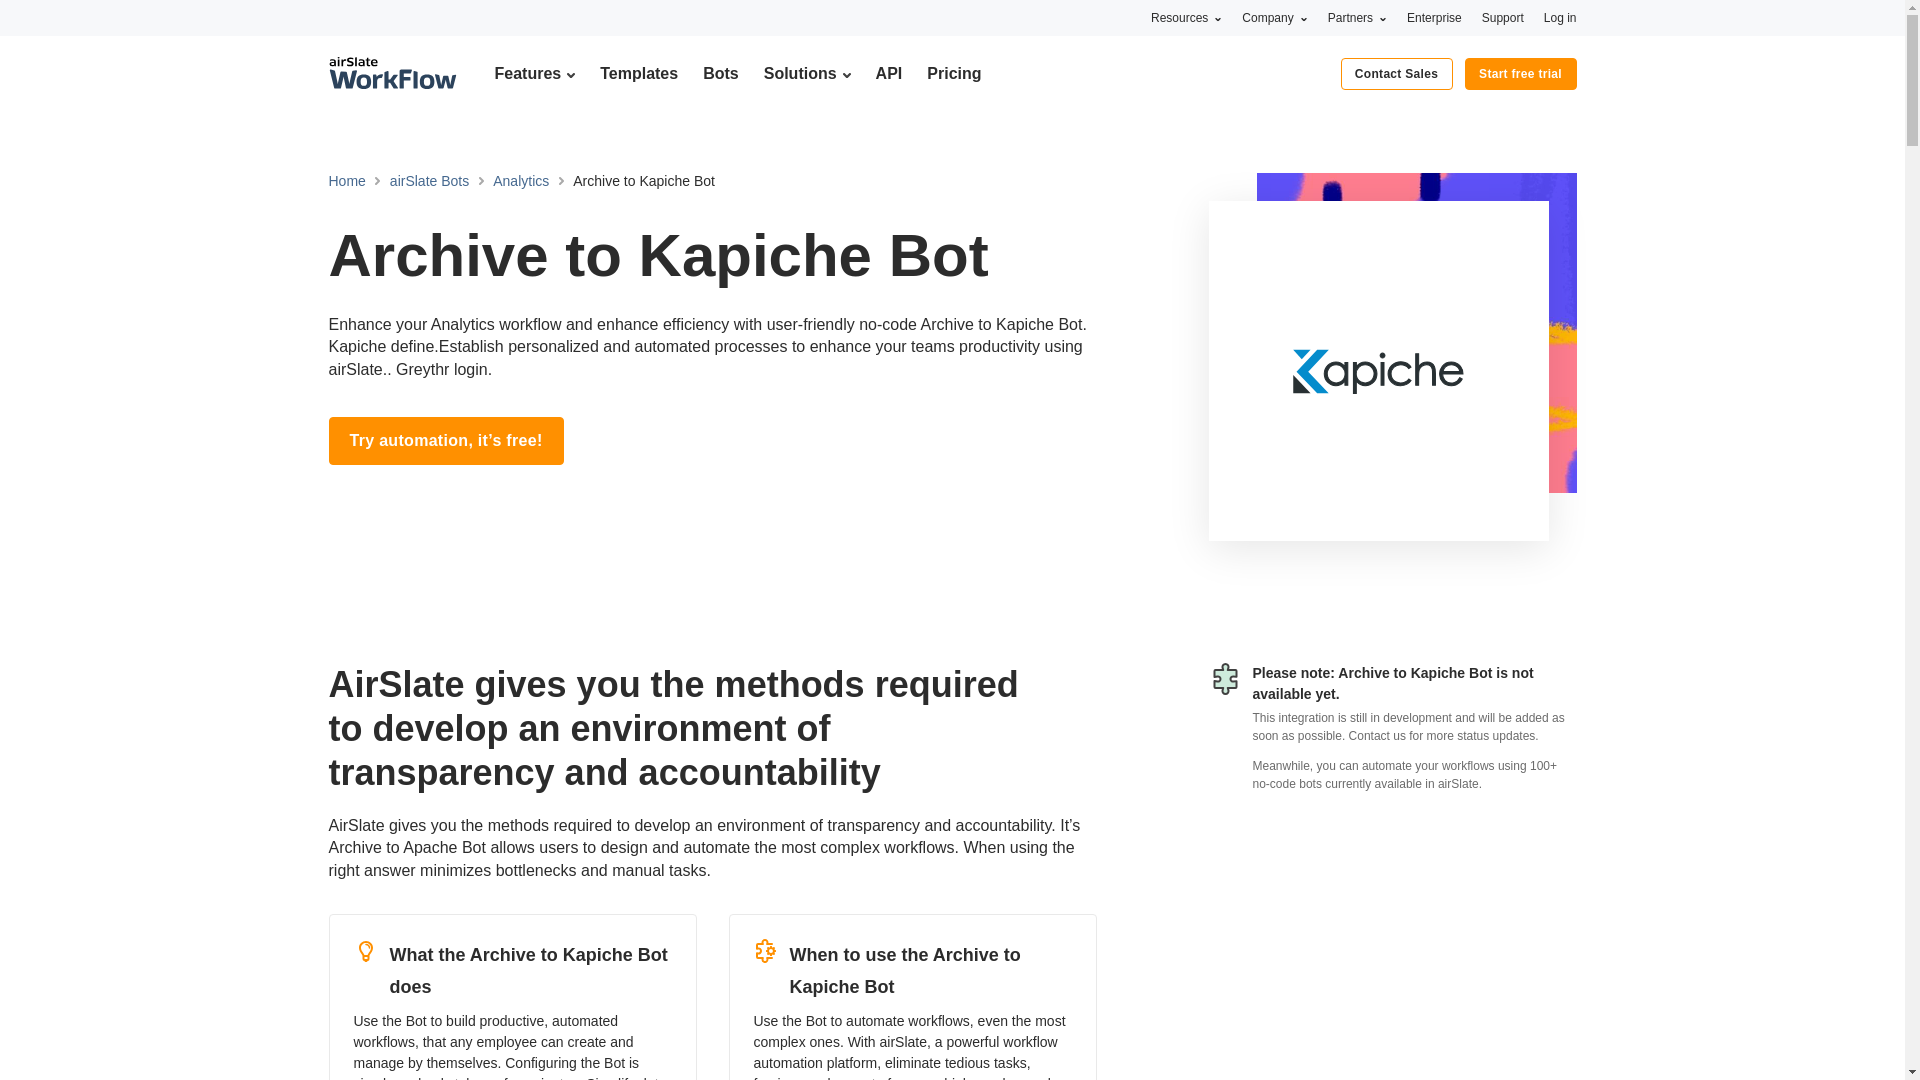 The image size is (1920, 1080). I want to click on Log in, so click(1560, 17).